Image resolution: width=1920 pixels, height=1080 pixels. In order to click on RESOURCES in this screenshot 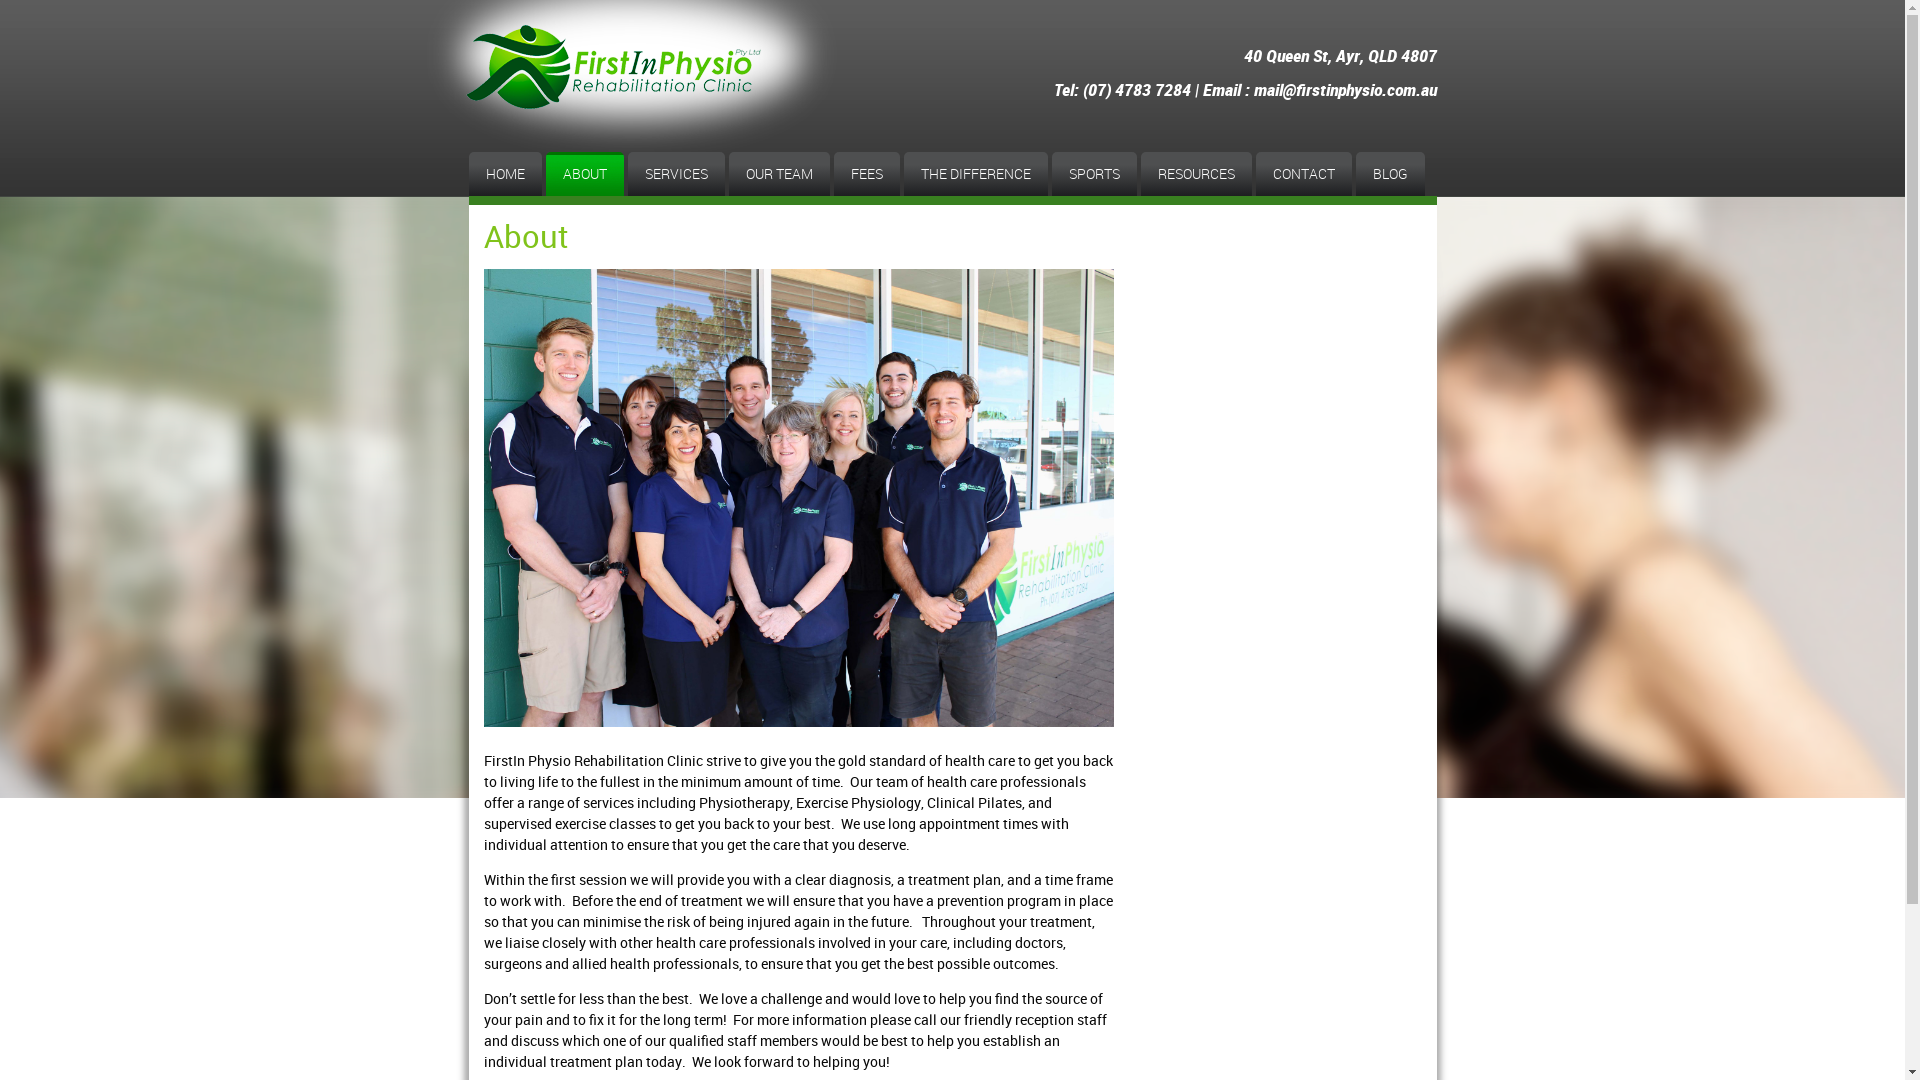, I will do `click(1196, 174)`.